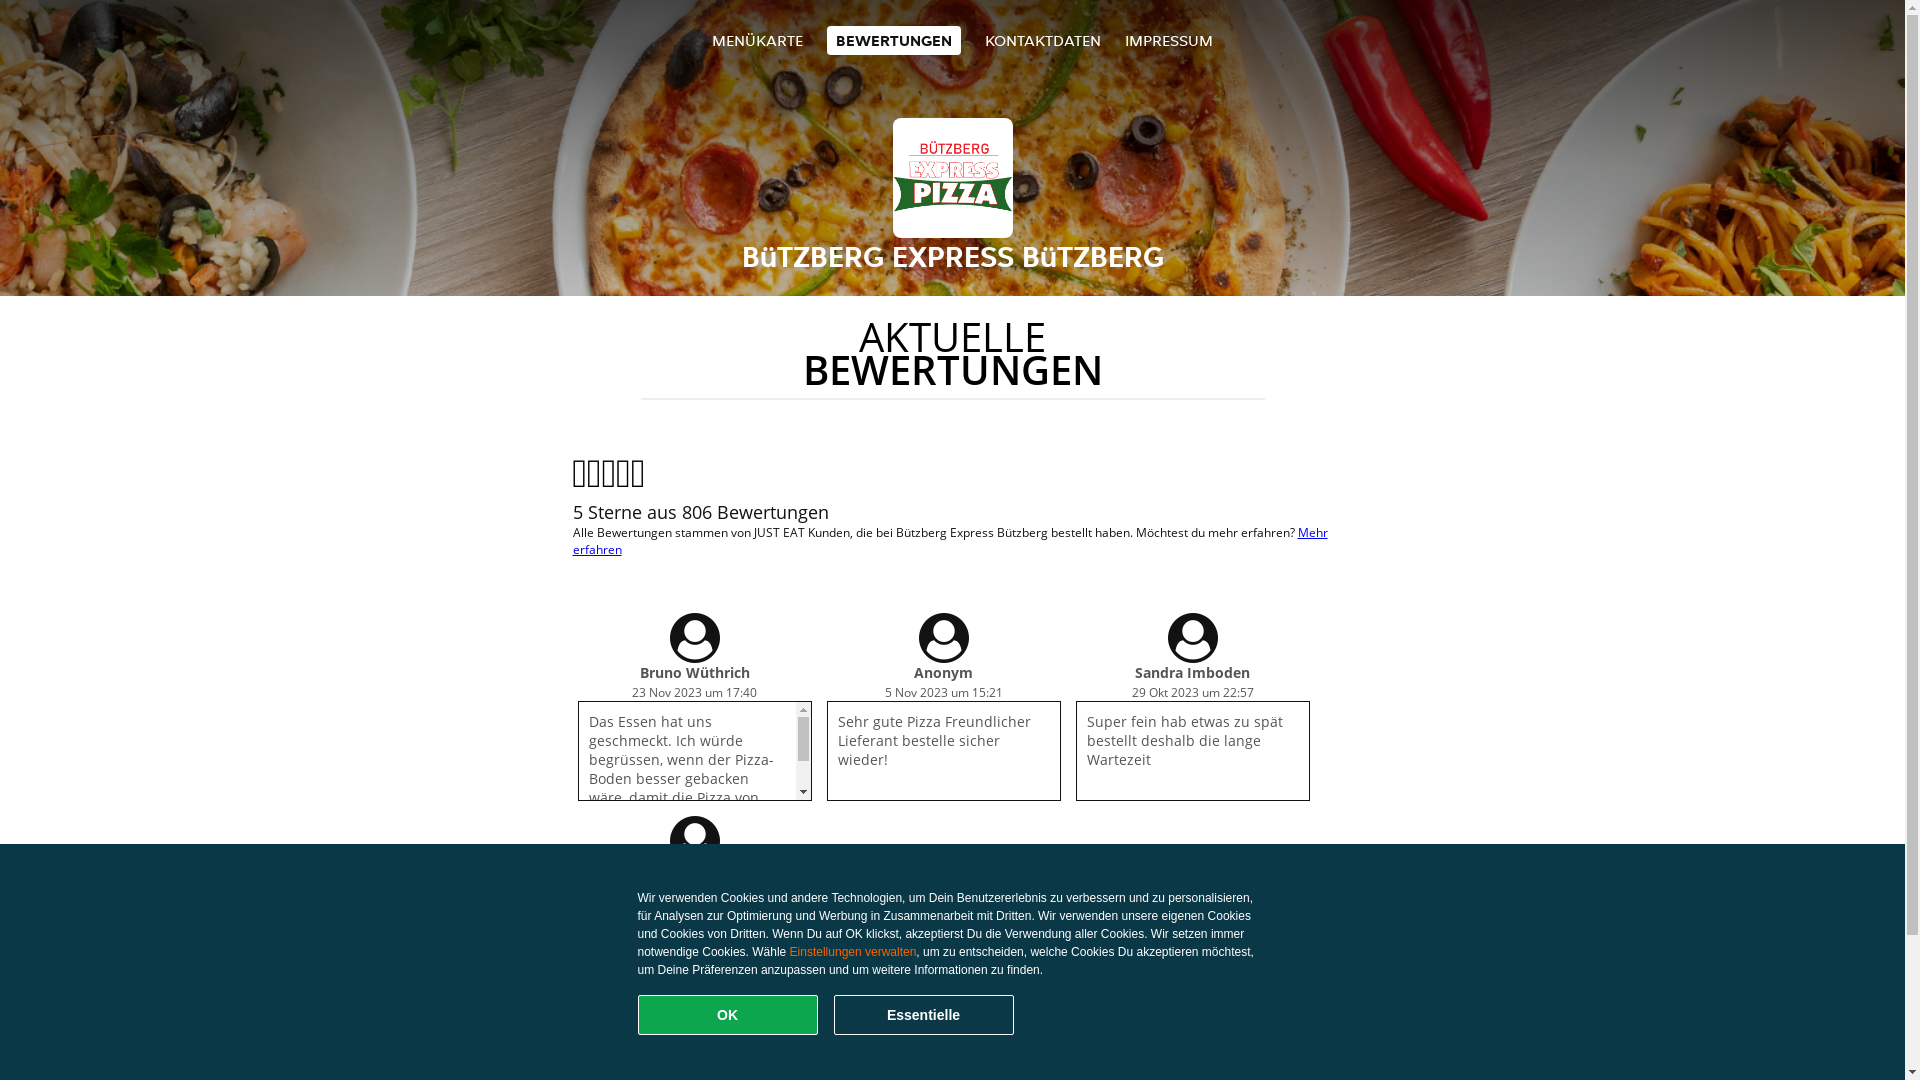 This screenshot has height=1080, width=1920. What do you see at coordinates (894, 40) in the screenshot?
I see `BEWERTUNGEN` at bounding box center [894, 40].